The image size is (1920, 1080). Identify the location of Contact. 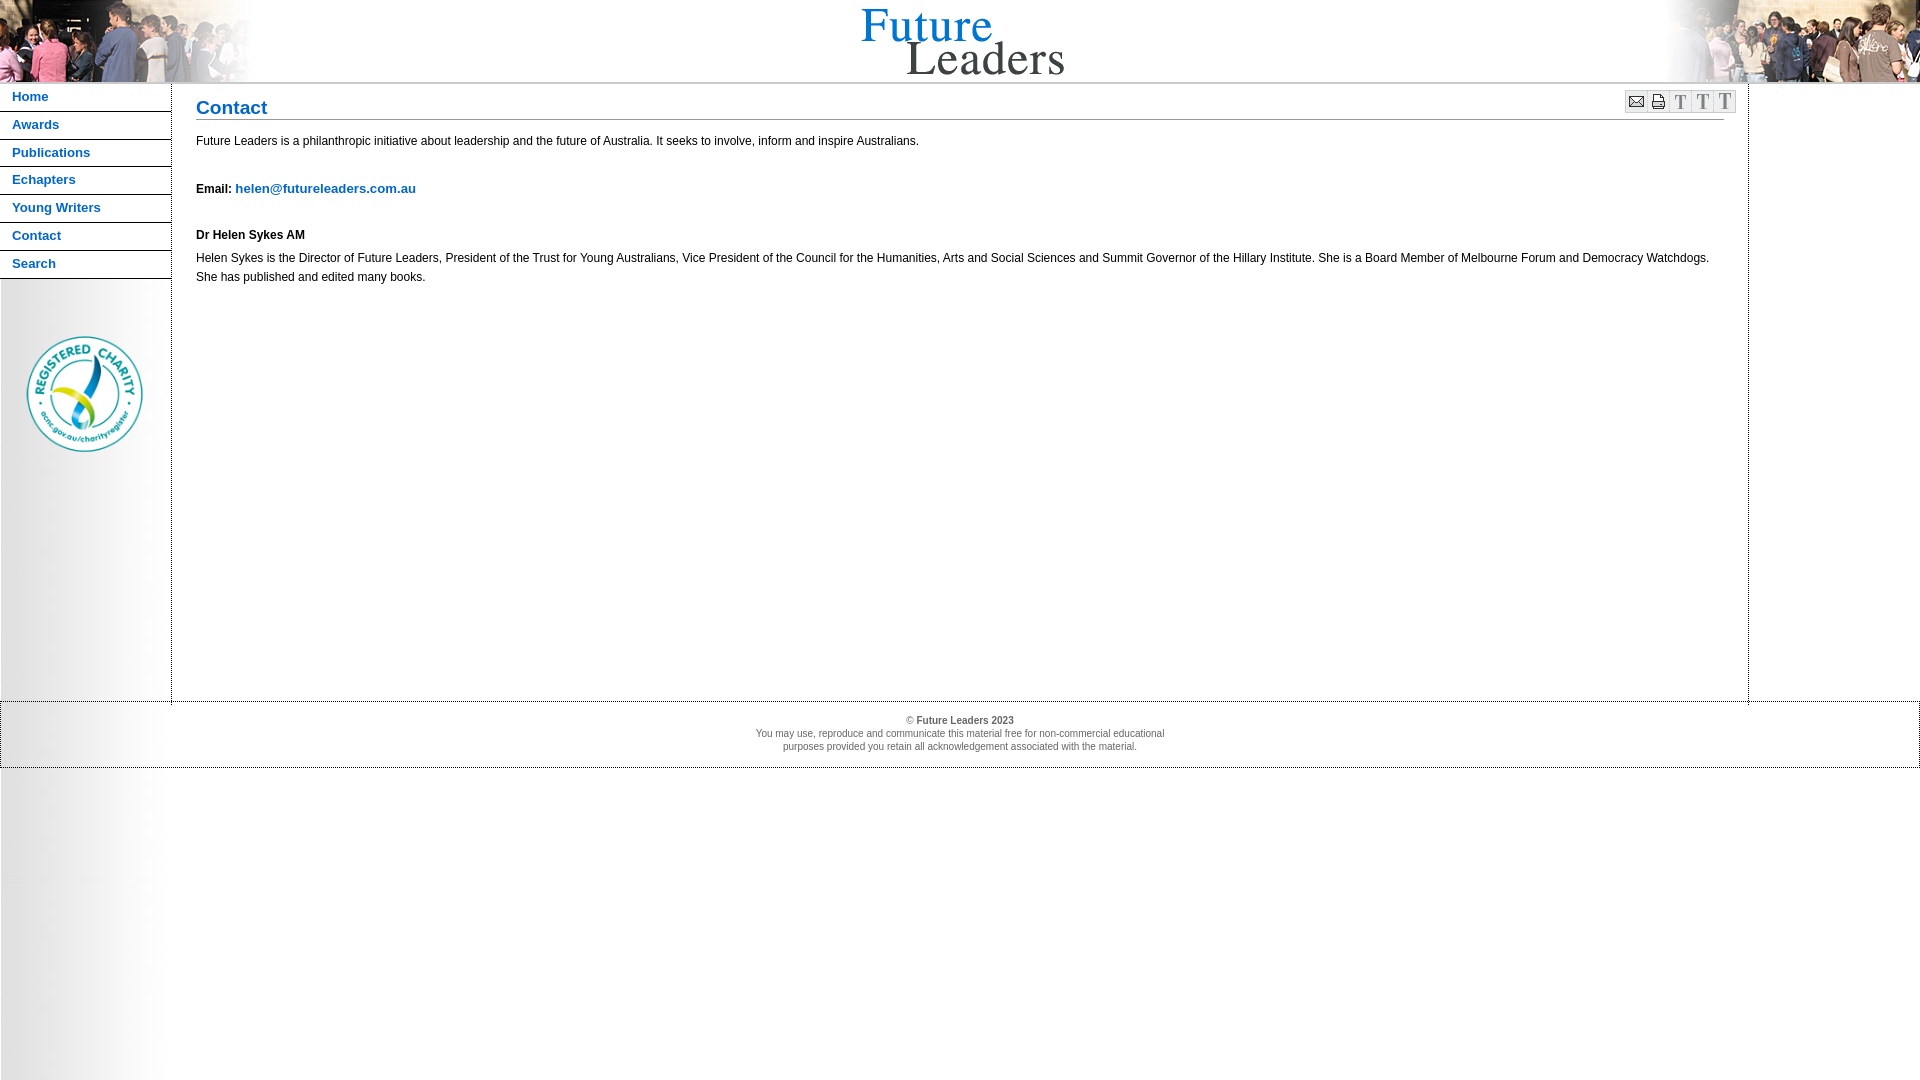
(86, 237).